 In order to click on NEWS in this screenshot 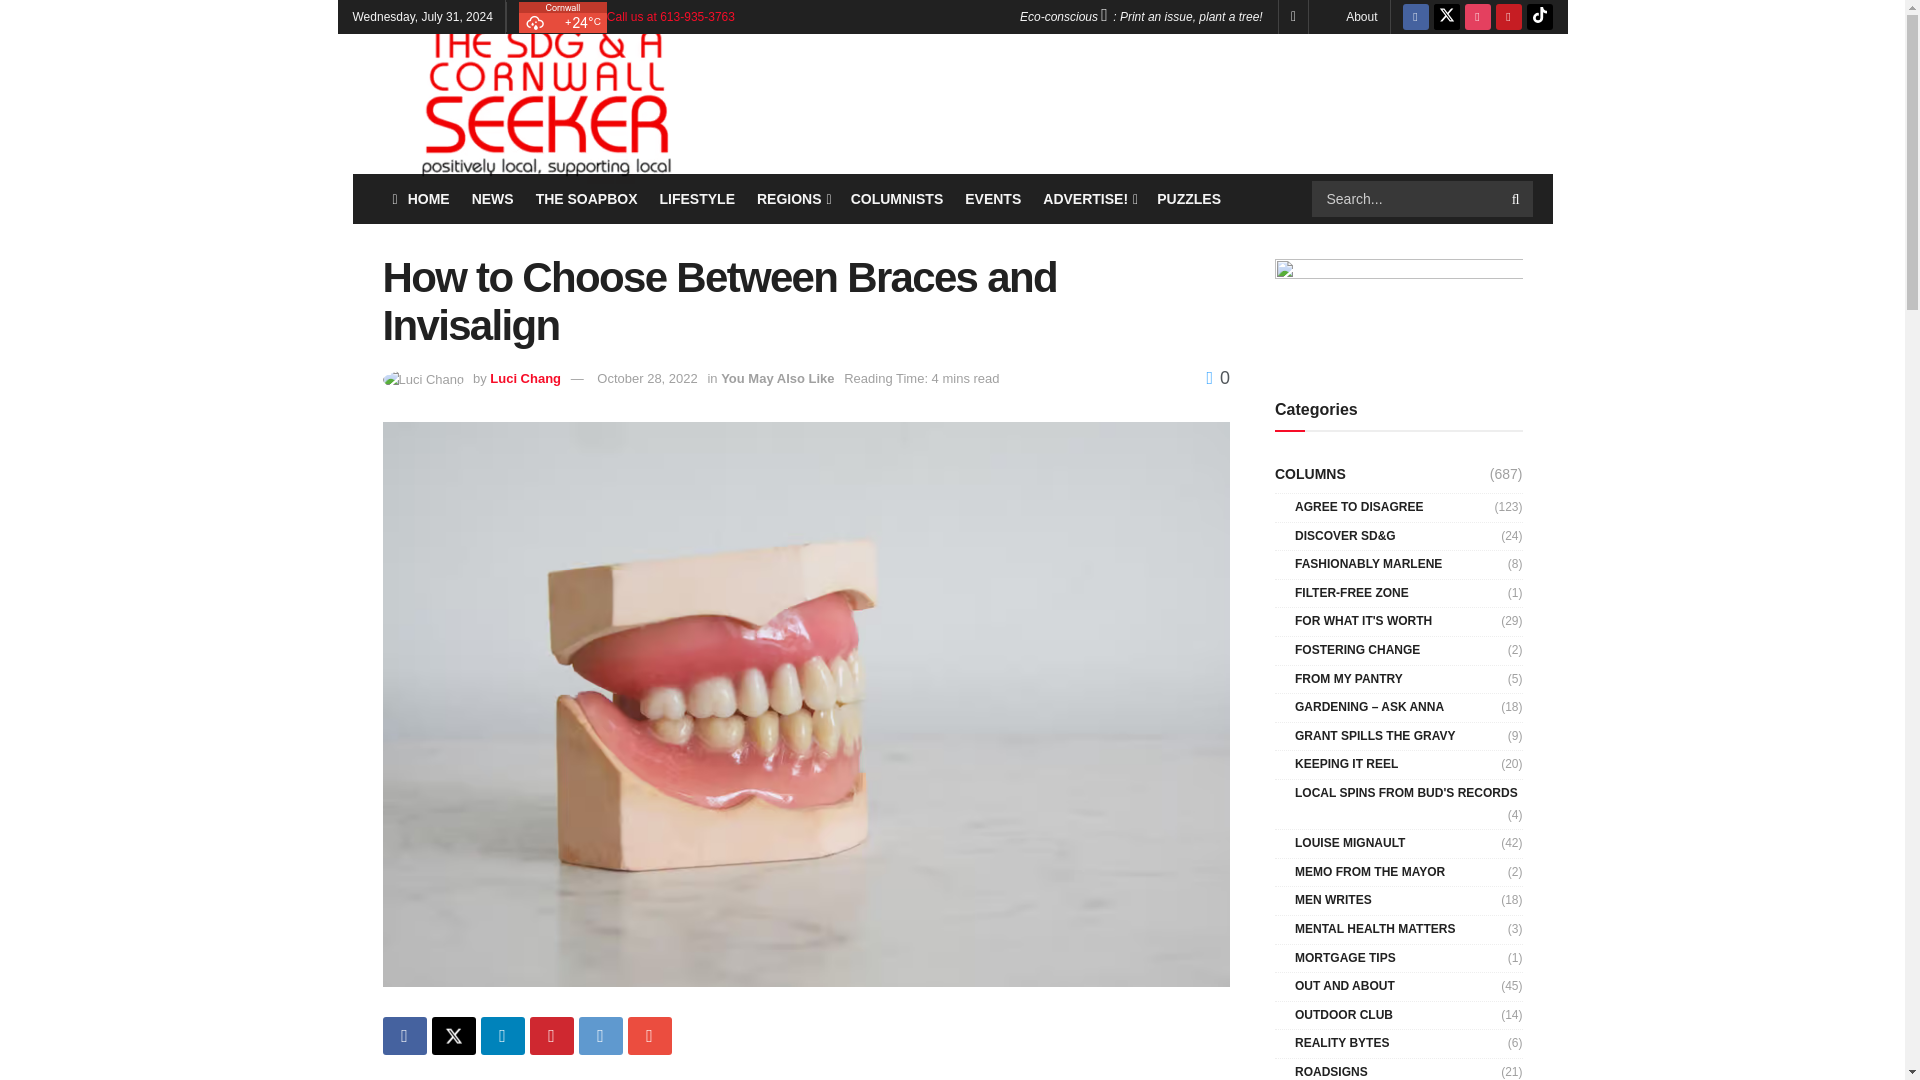, I will do `click(493, 198)`.